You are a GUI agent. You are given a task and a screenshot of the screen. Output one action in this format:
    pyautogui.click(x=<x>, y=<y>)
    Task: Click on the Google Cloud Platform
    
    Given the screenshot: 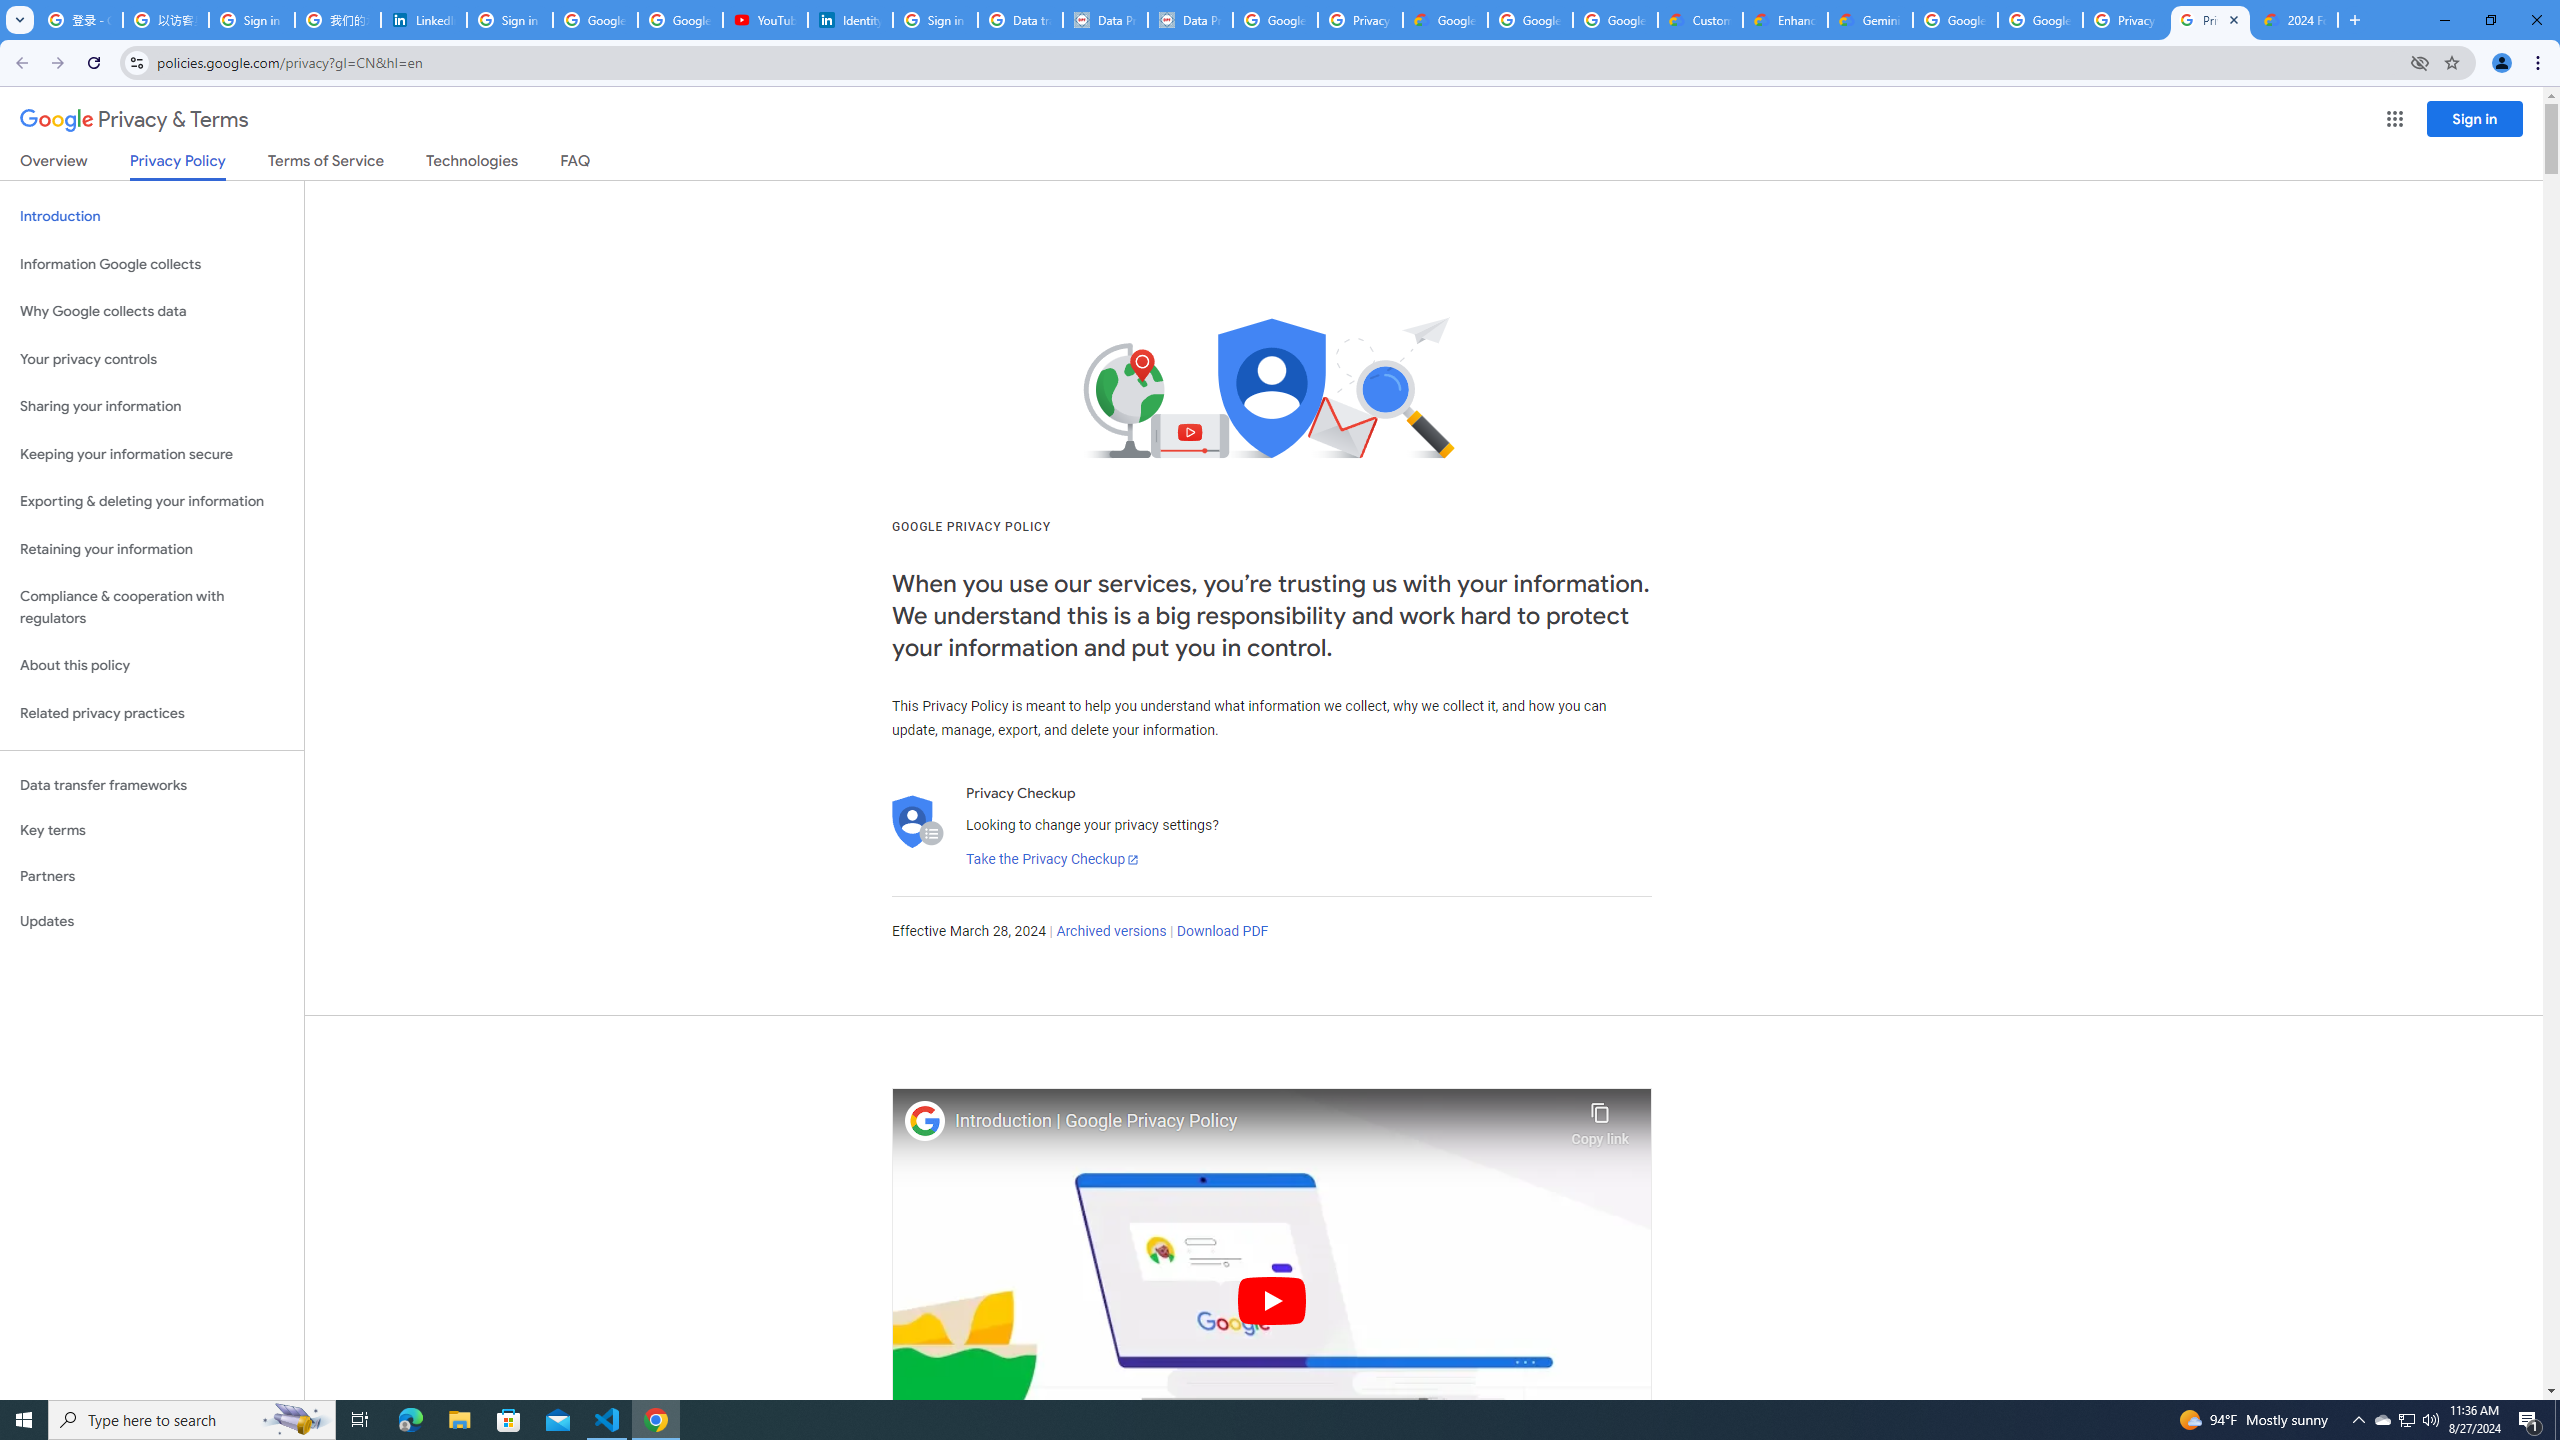 What is the action you would take?
    pyautogui.click(x=2040, y=20)
    